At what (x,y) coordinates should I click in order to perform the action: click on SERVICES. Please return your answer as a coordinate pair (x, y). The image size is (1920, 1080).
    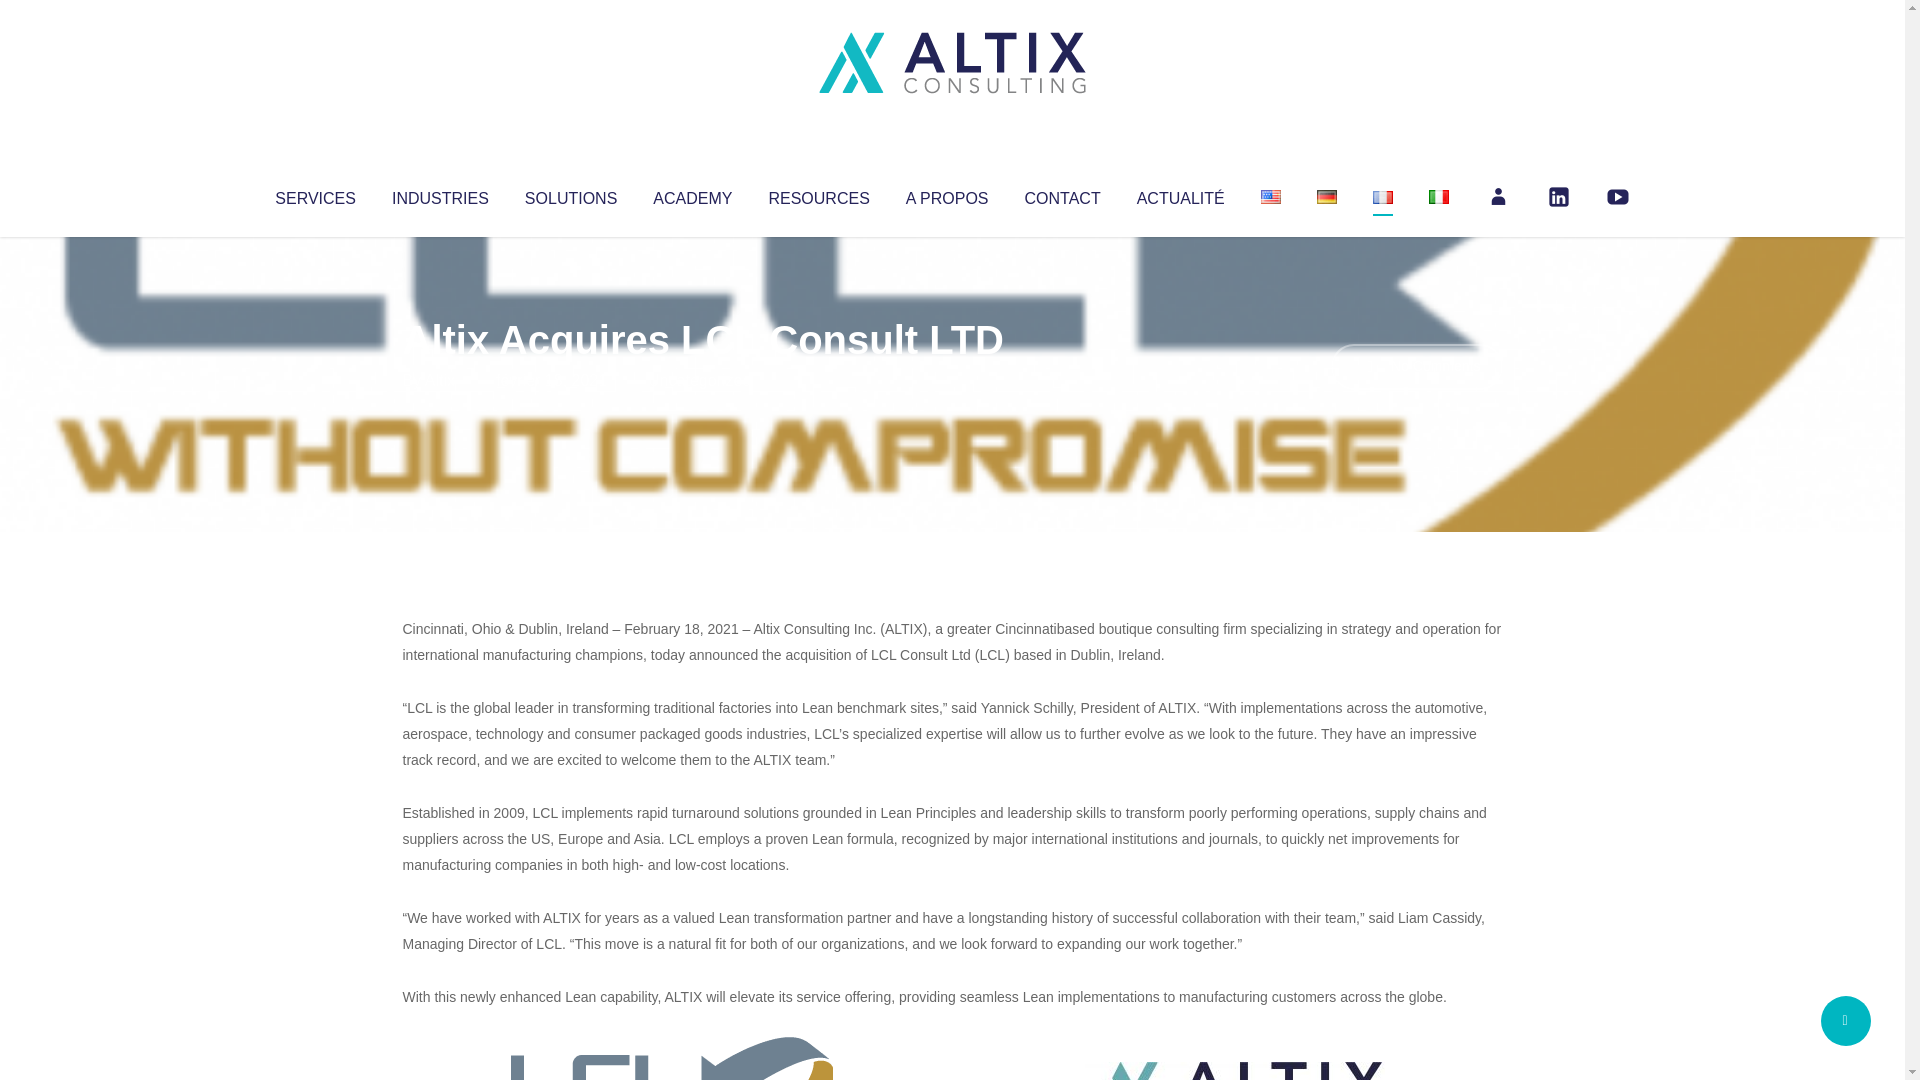
    Looking at the image, I should click on (314, 194).